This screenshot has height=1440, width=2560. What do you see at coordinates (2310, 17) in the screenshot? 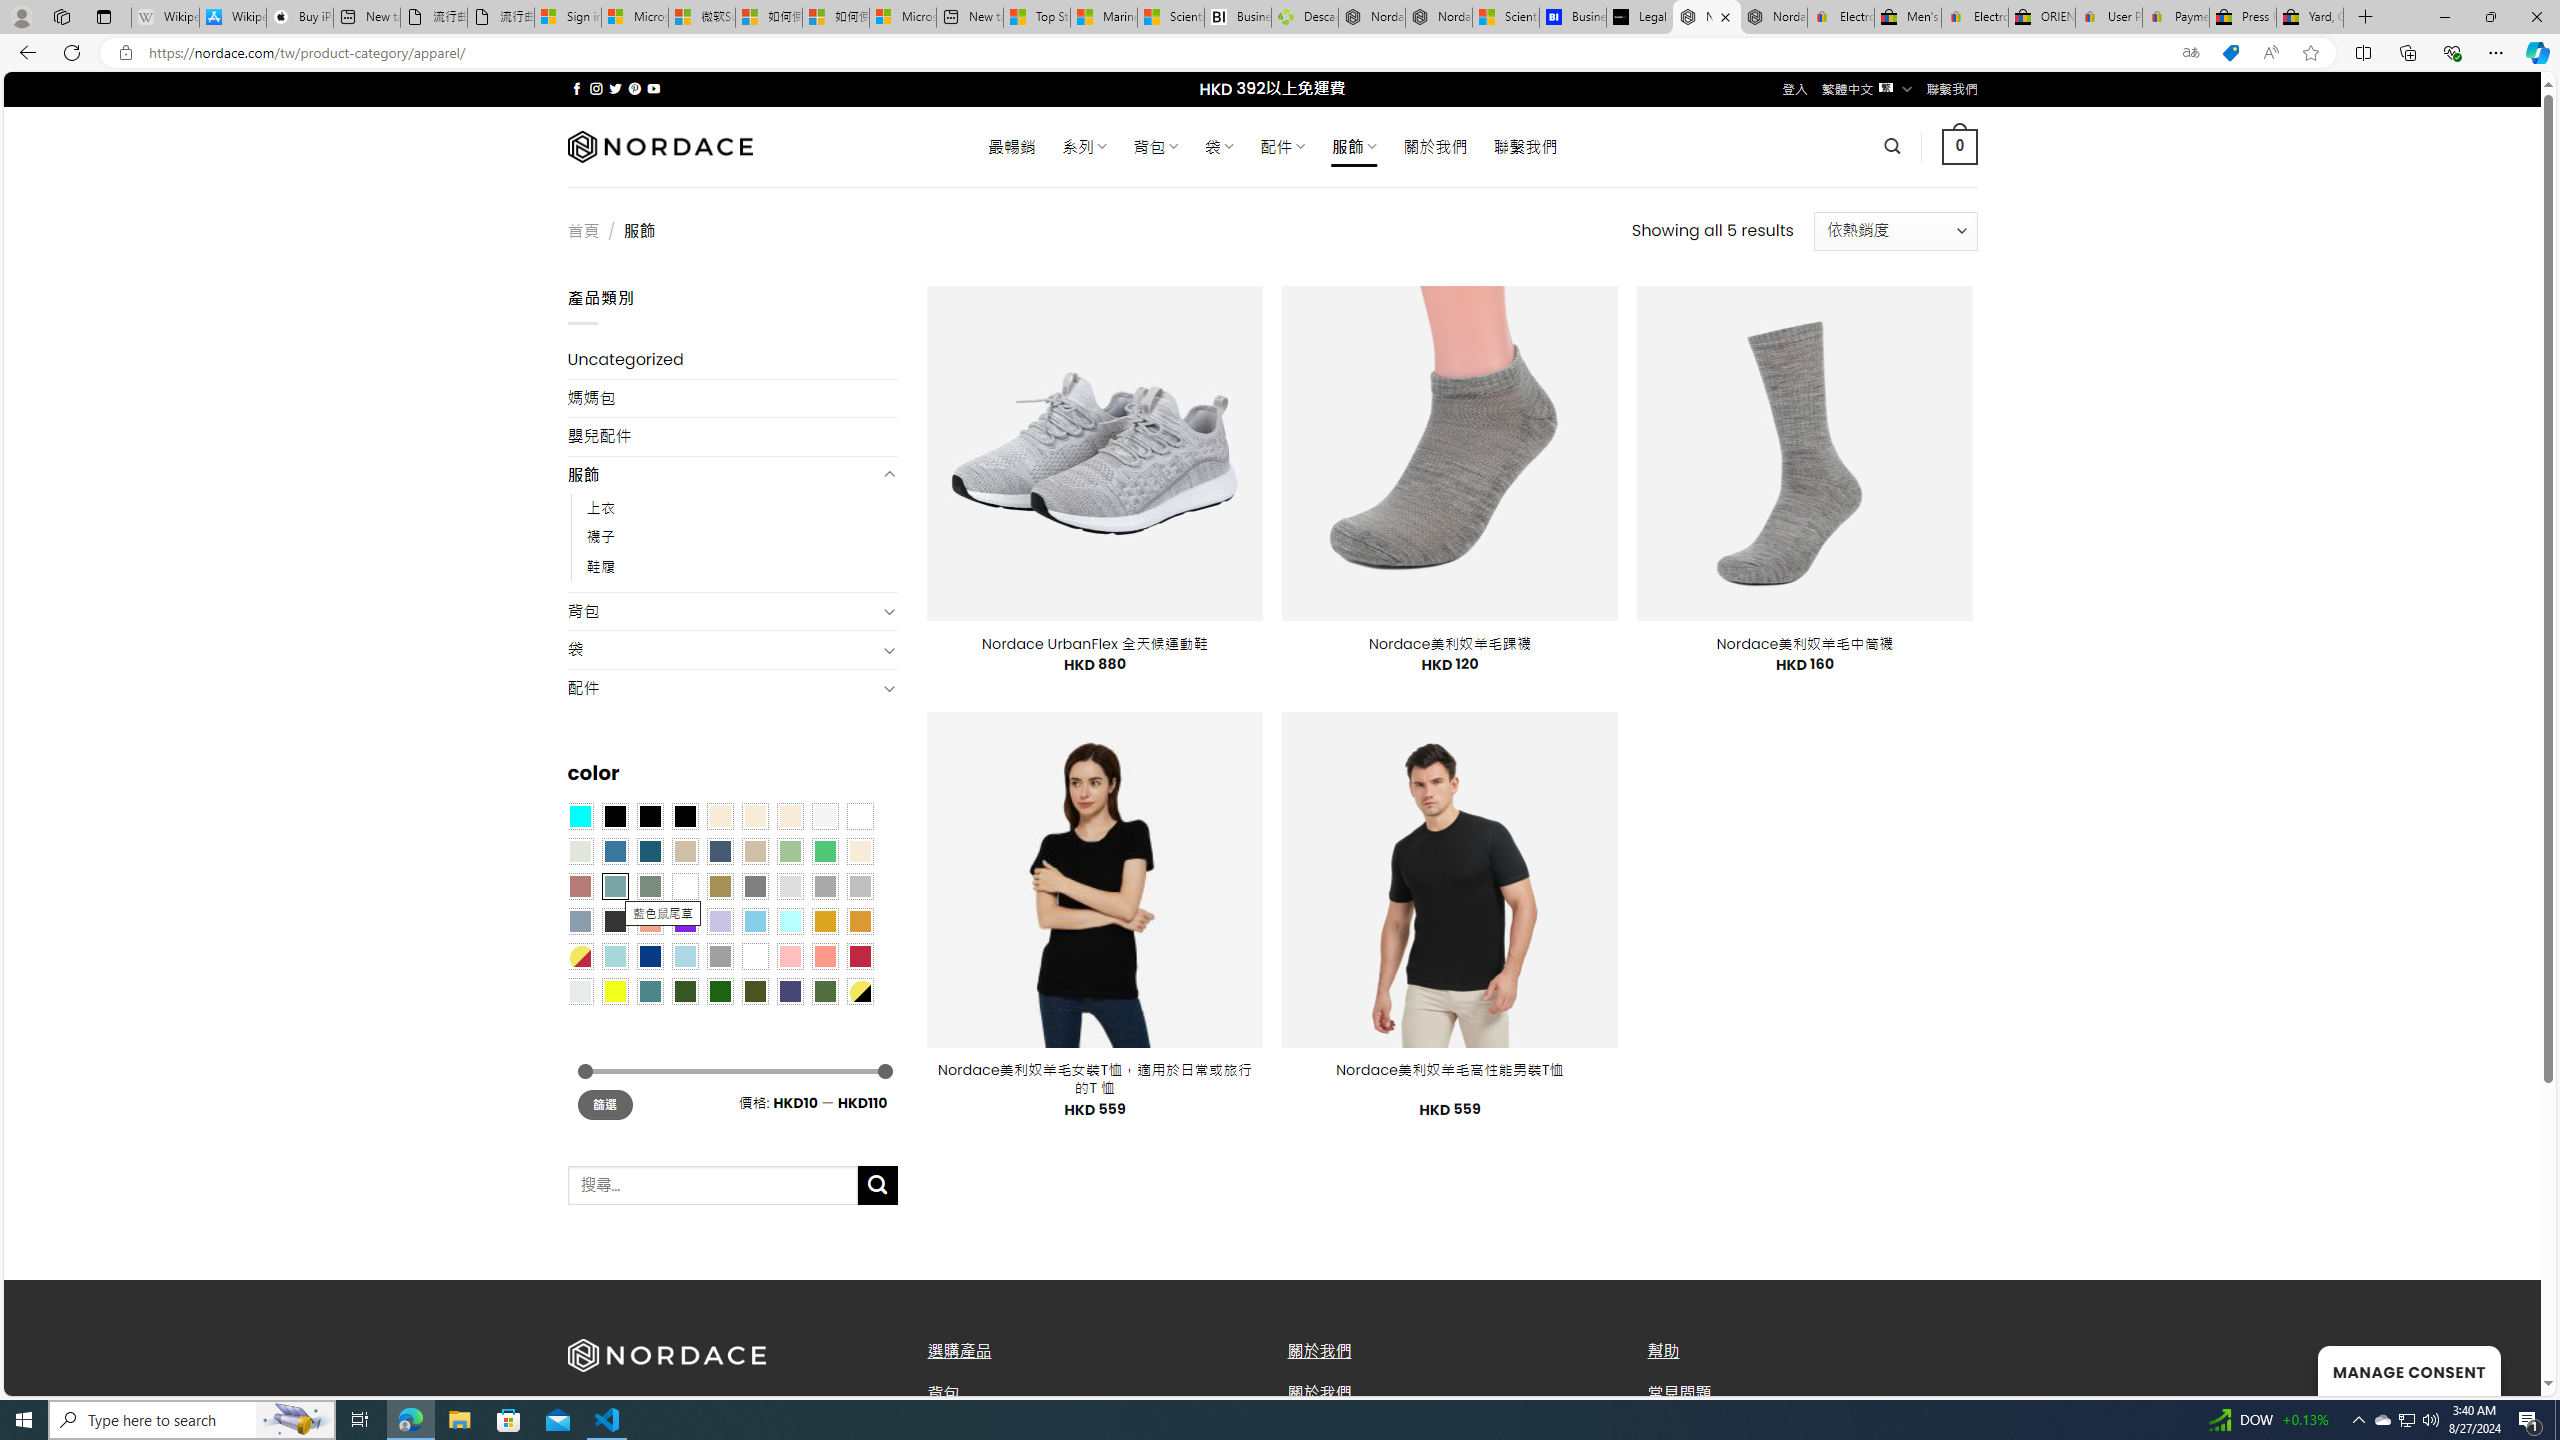
I see `Yard, Garden & Outdoor Living` at bounding box center [2310, 17].